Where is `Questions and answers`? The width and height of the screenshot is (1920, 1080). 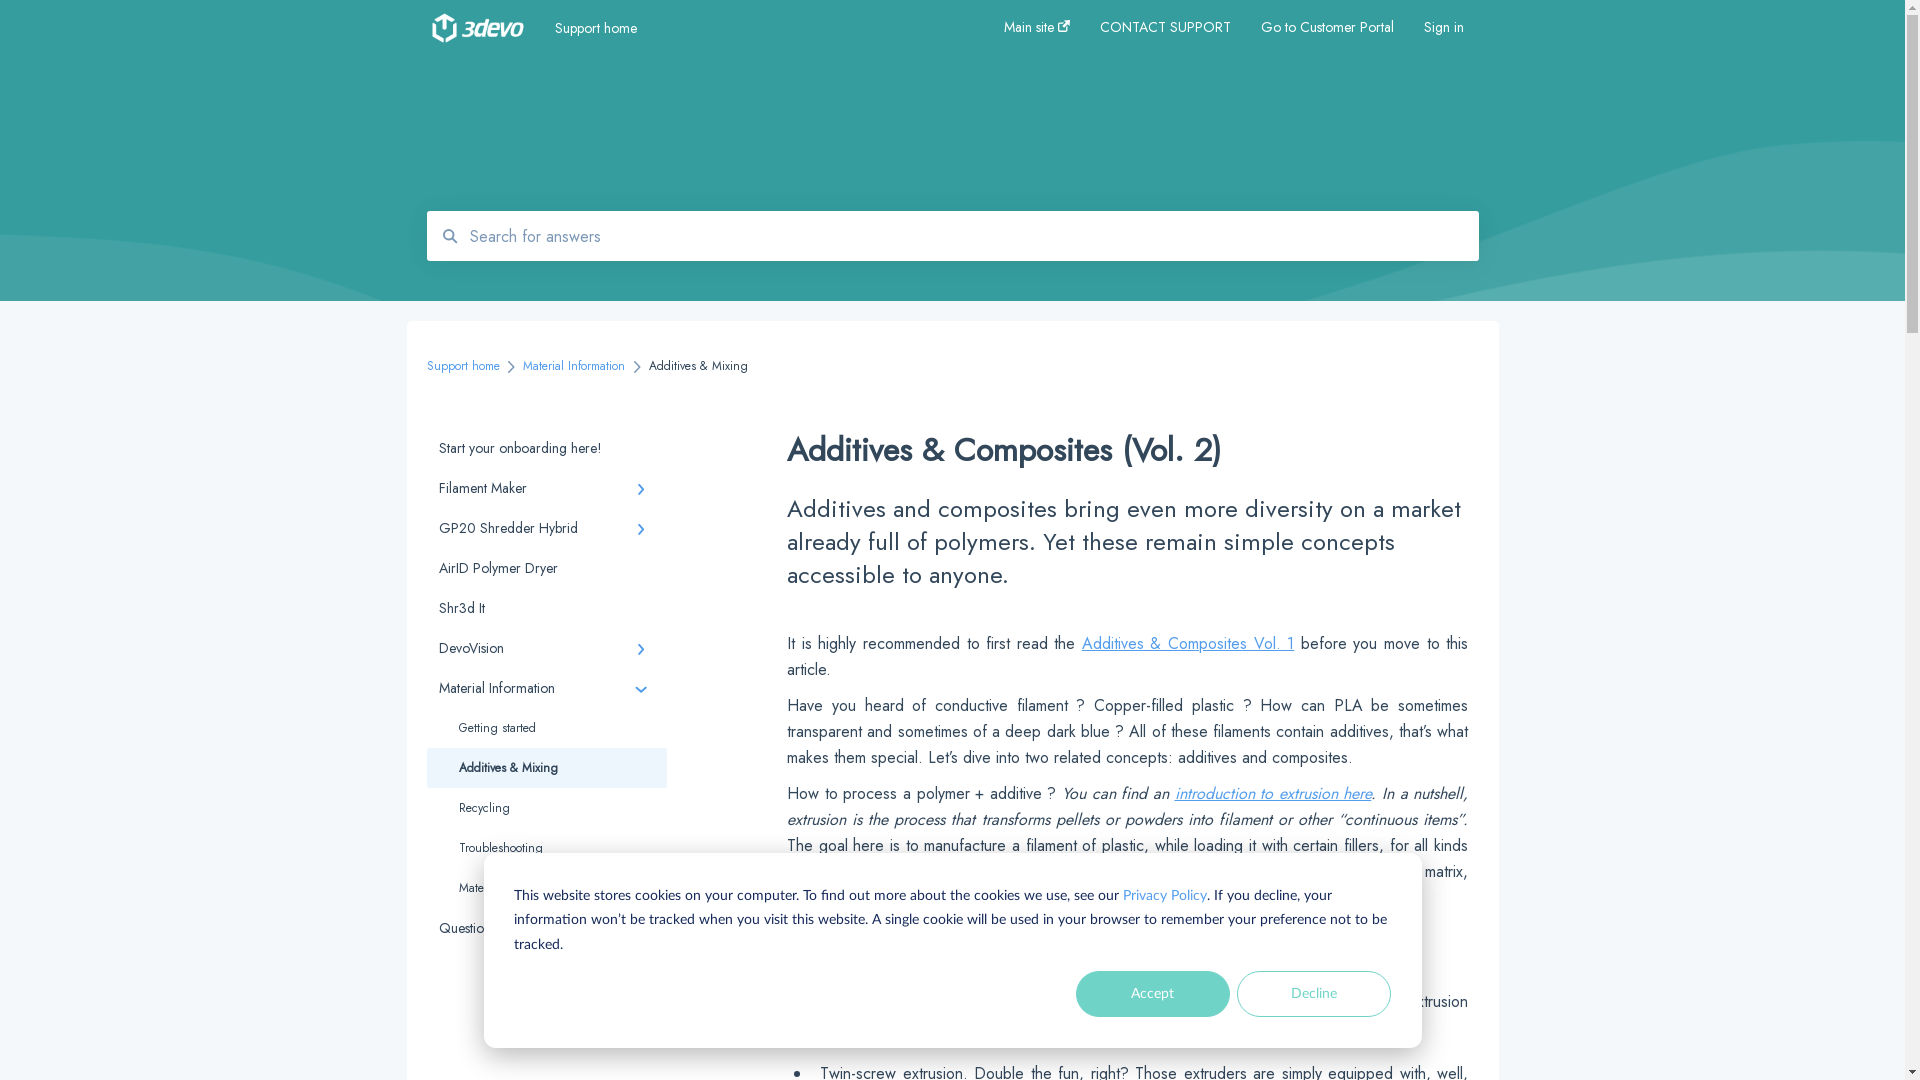
Questions and answers is located at coordinates (546, 928).